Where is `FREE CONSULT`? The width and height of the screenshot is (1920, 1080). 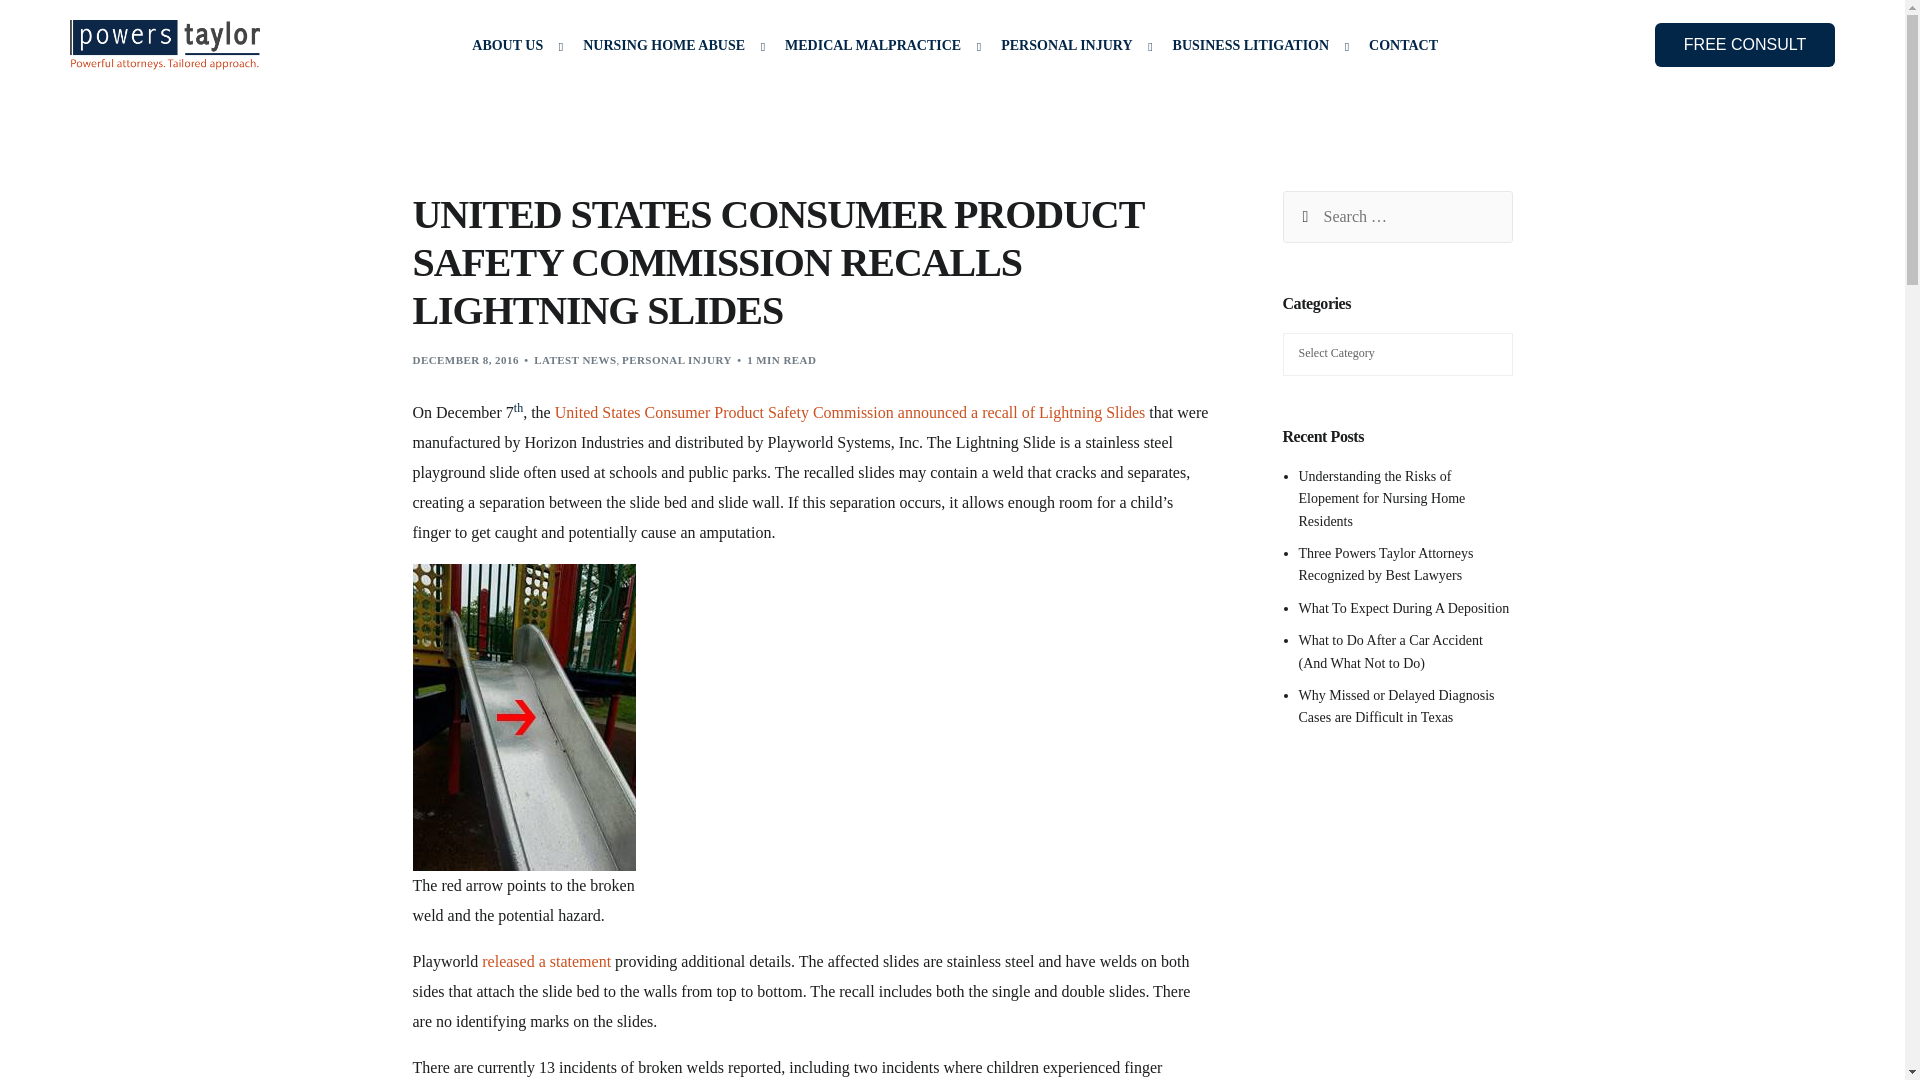 FREE CONSULT is located at coordinates (1745, 44).